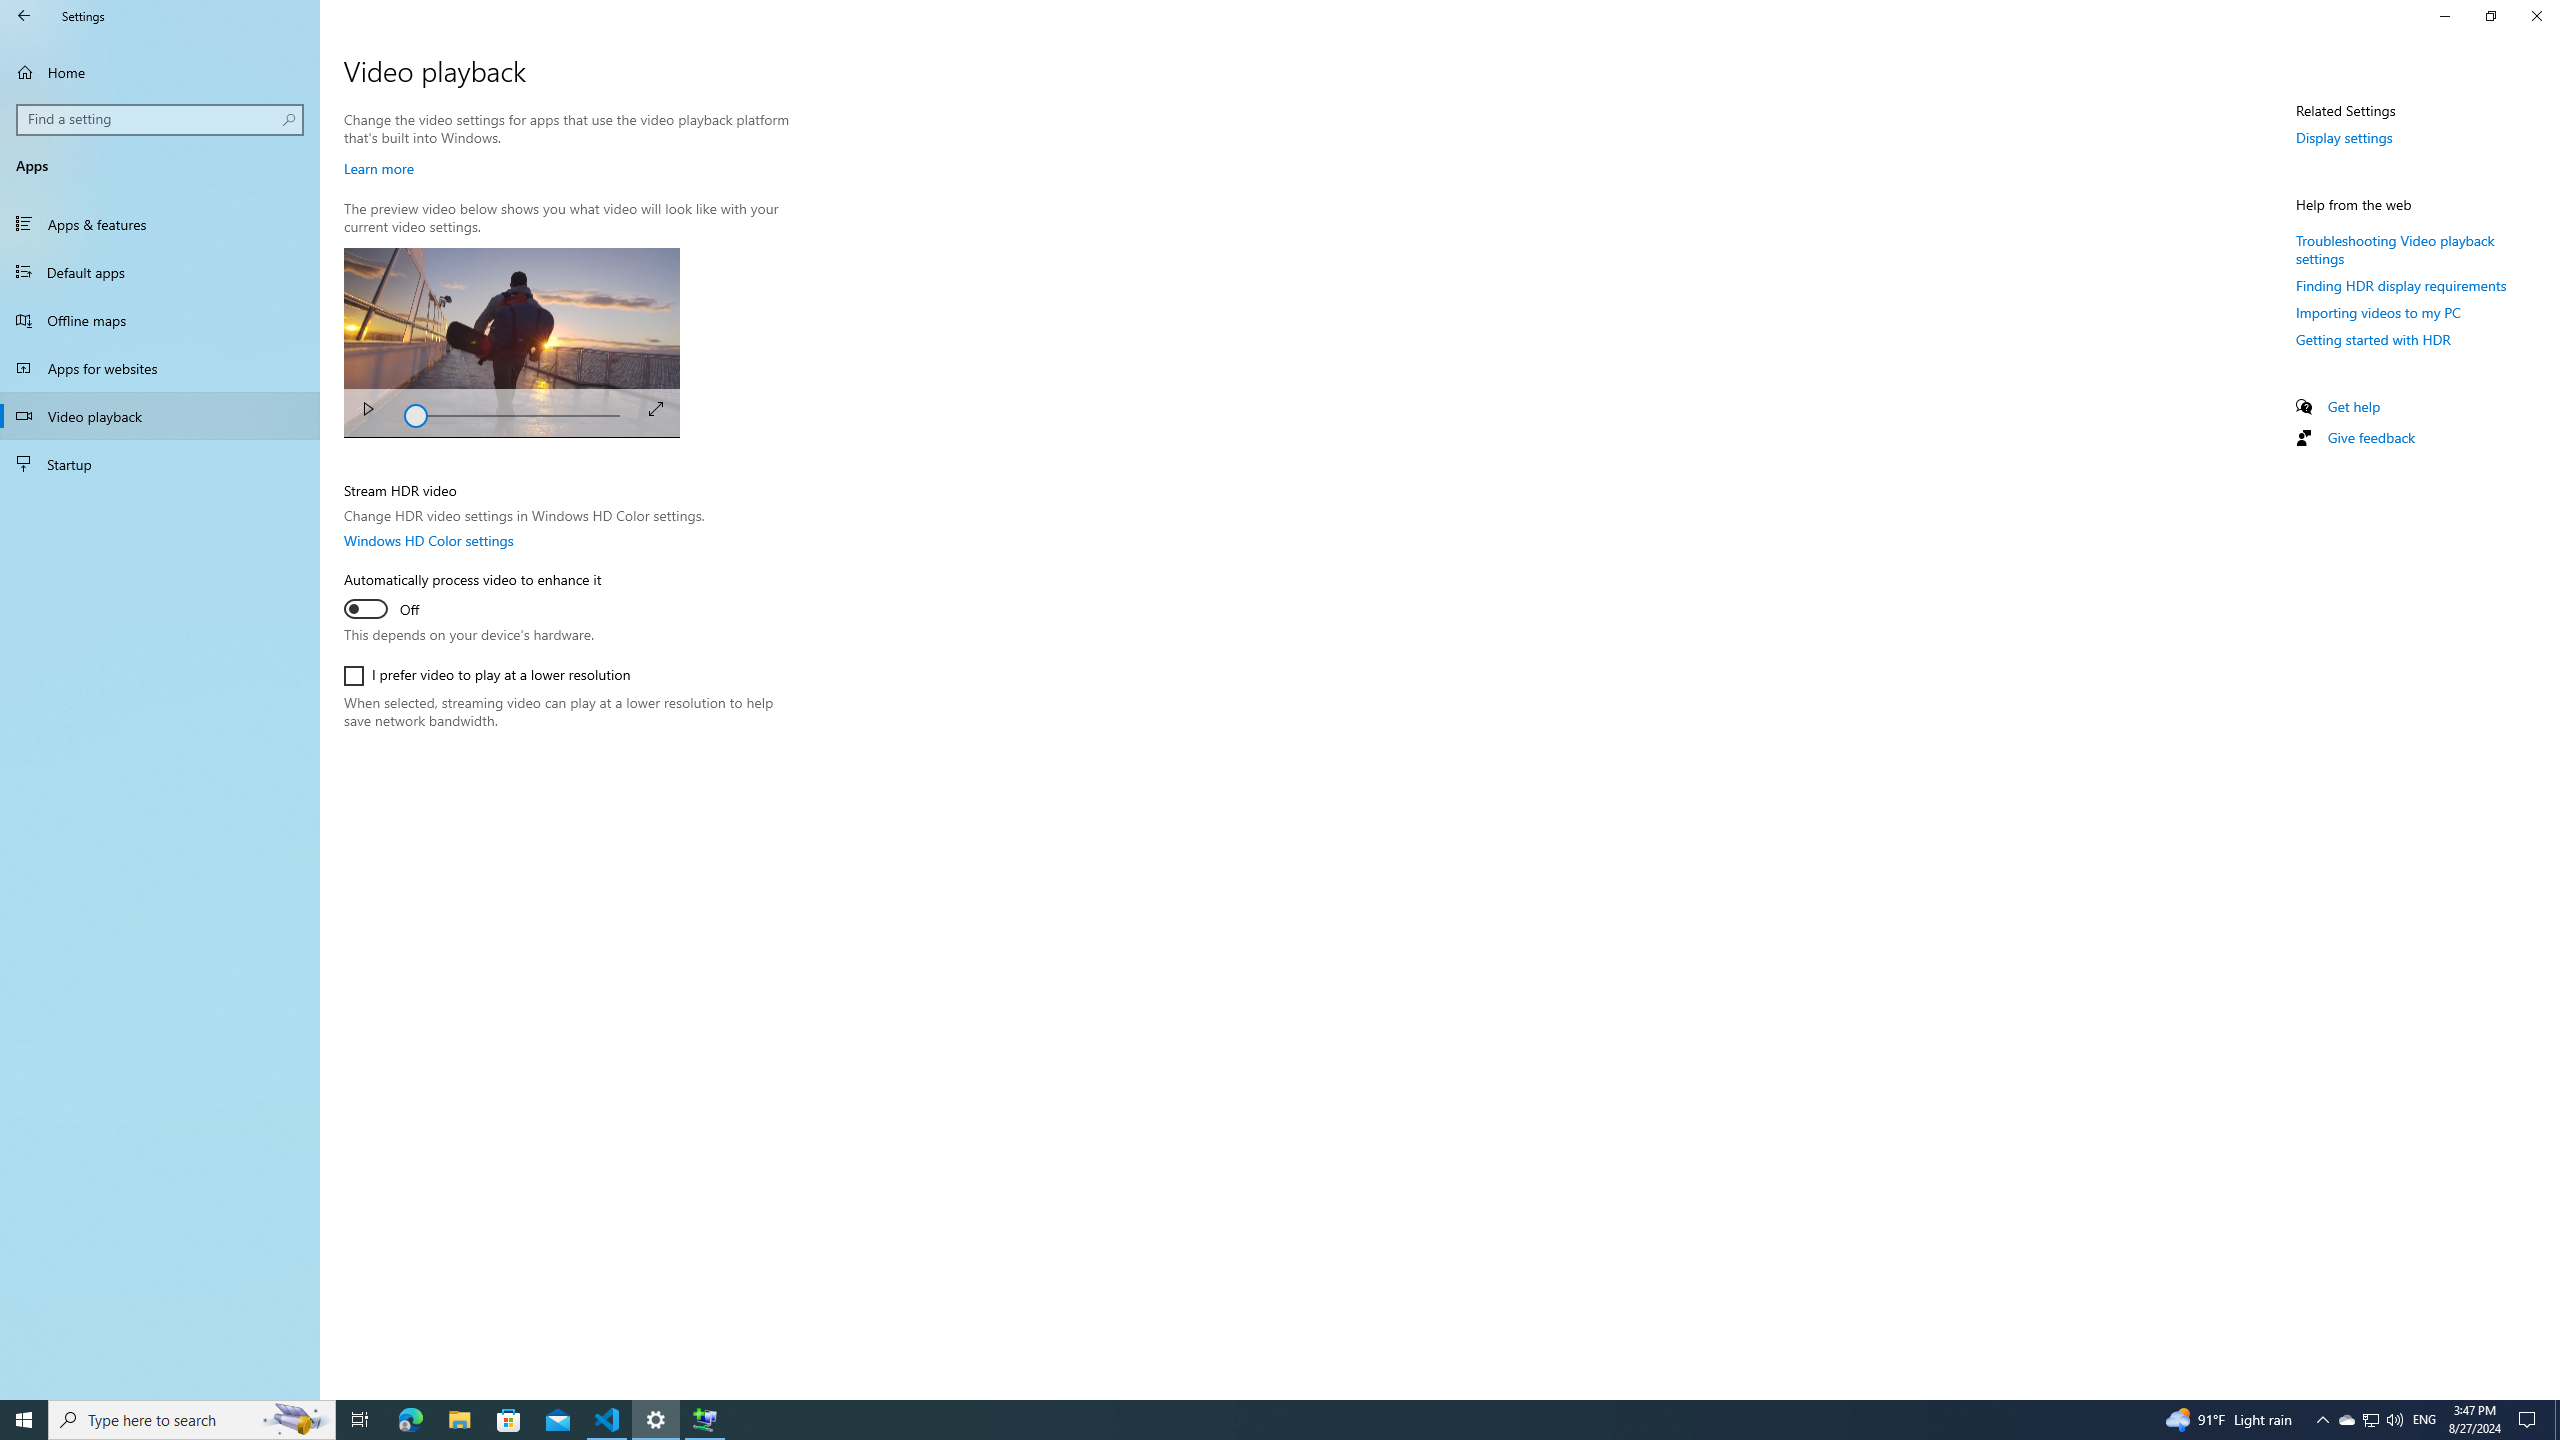  I want to click on Automatically process video to enhance it, so click(472, 597).